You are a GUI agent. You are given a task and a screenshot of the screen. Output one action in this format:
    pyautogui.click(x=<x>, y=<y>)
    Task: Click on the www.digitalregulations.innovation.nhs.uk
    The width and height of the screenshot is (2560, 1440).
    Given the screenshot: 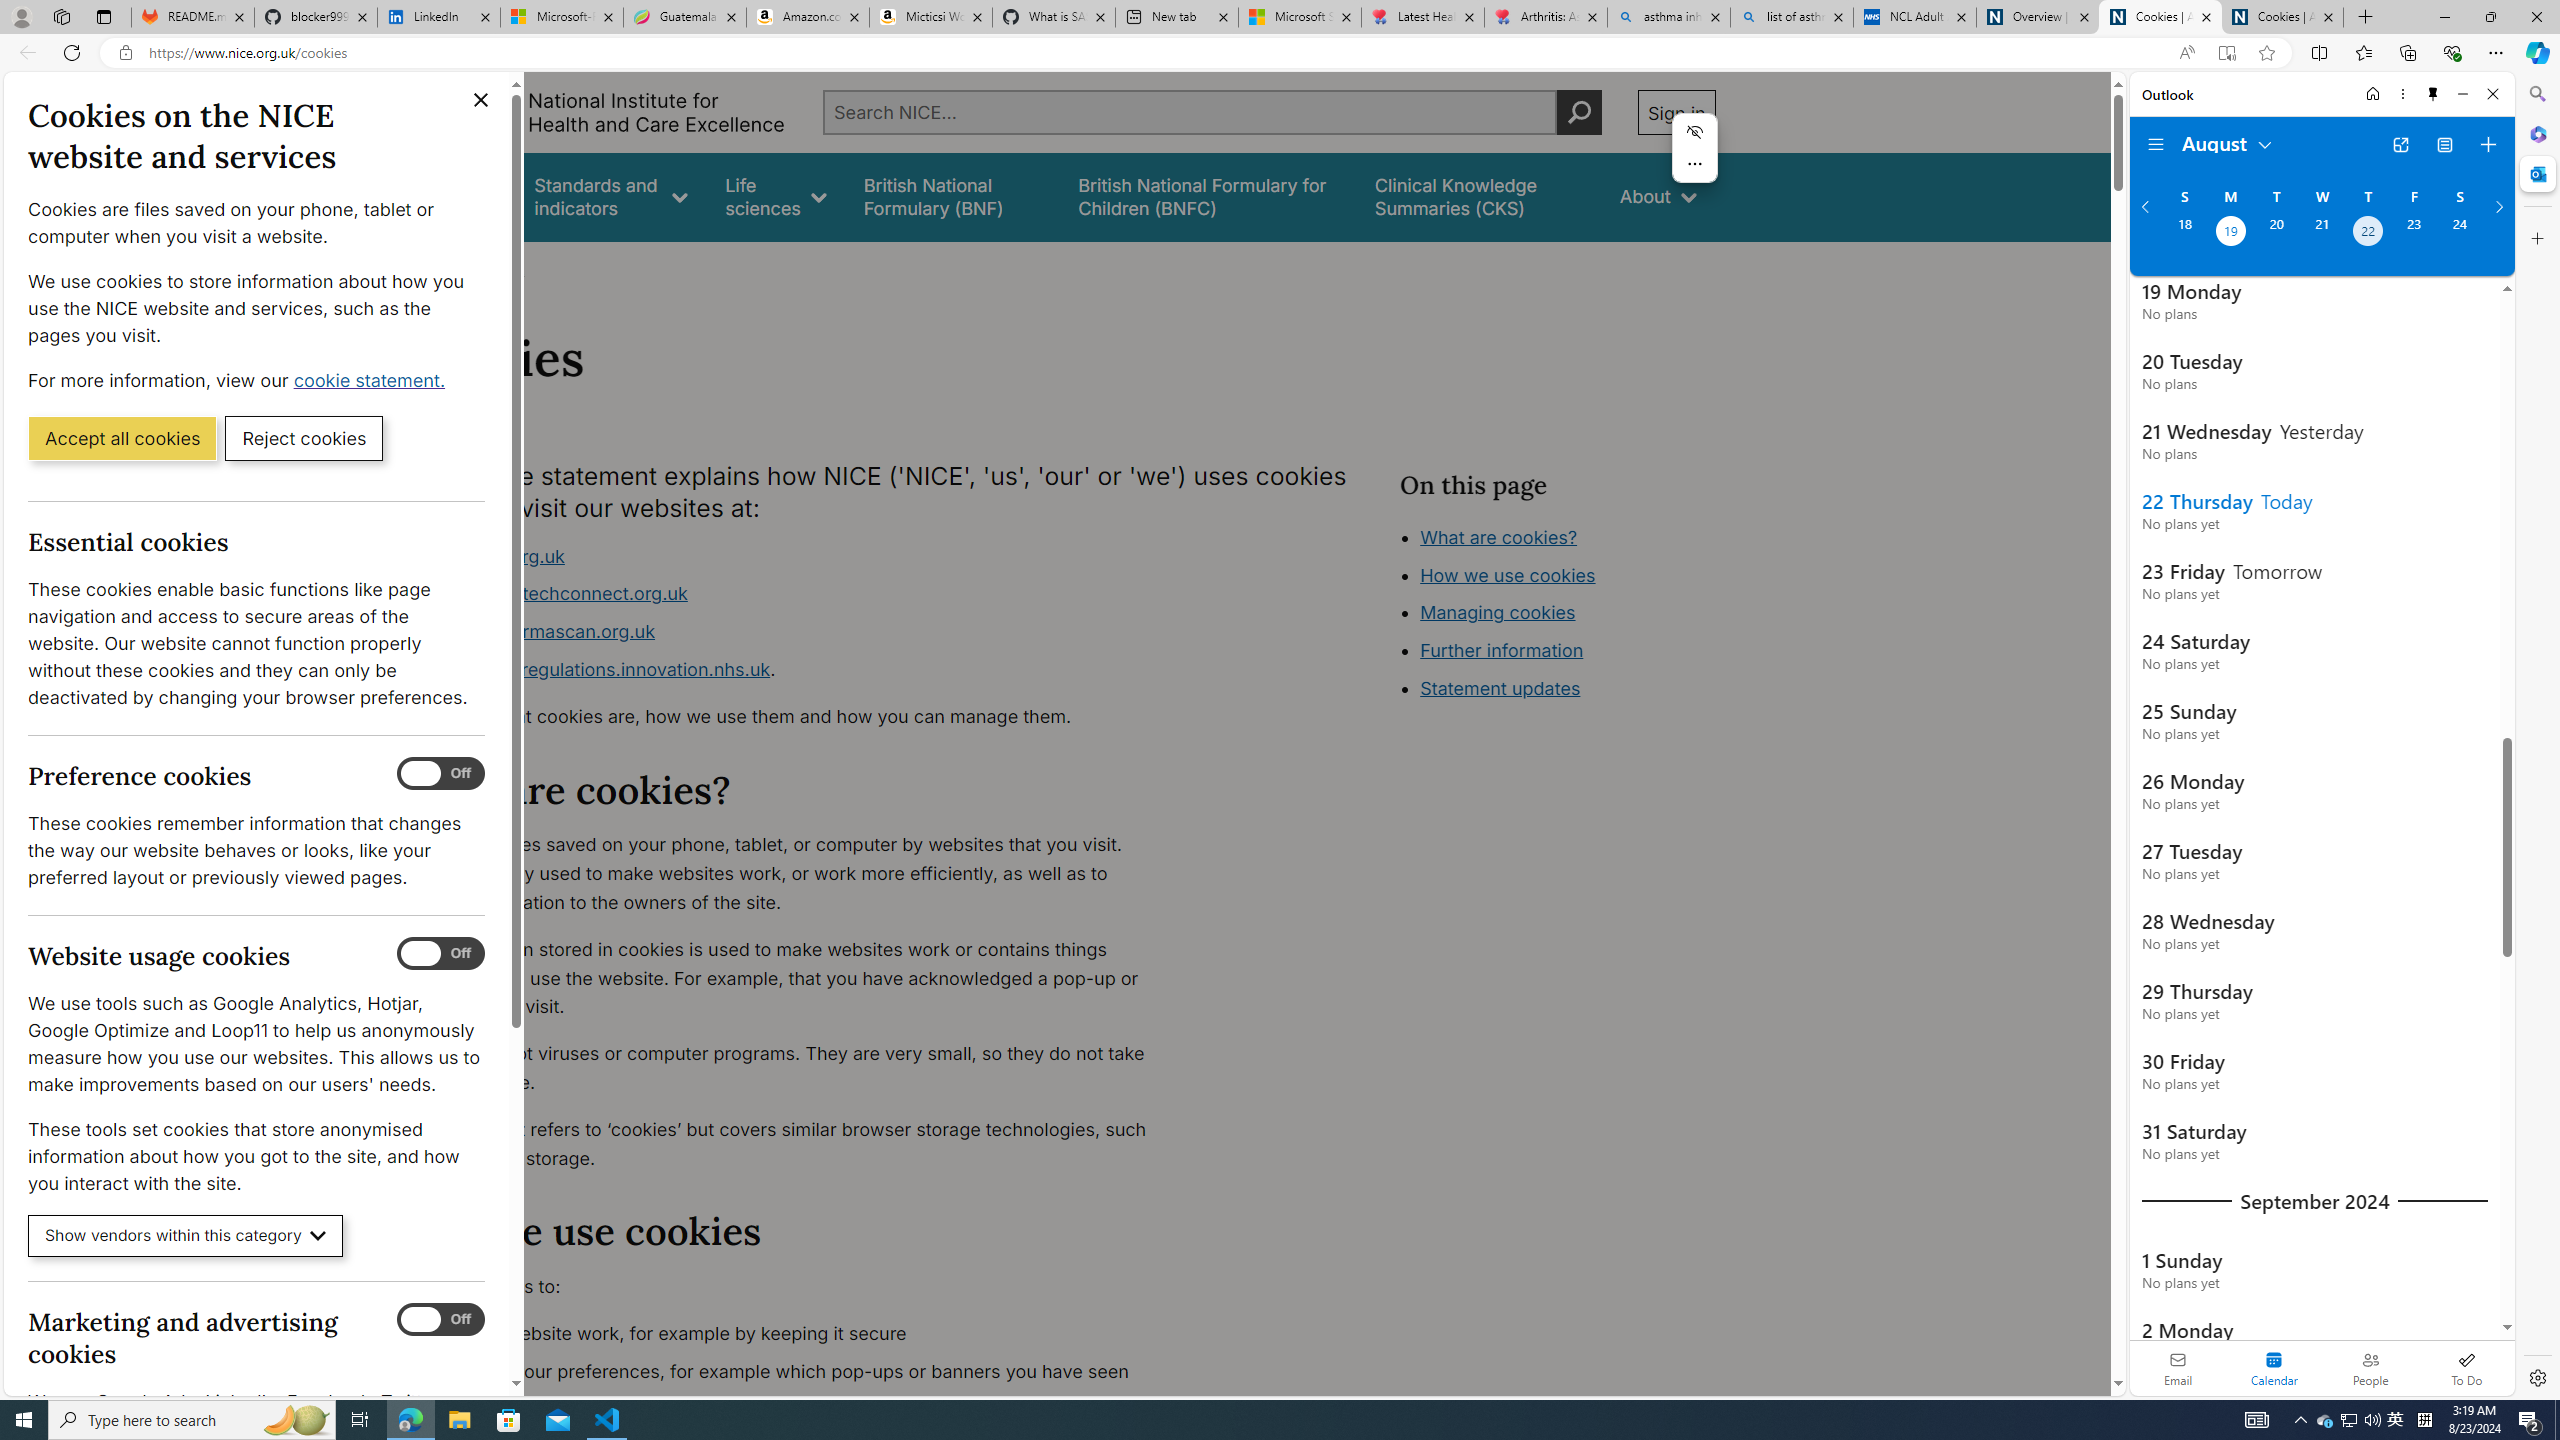 What is the action you would take?
    pyautogui.click(x=594, y=668)
    